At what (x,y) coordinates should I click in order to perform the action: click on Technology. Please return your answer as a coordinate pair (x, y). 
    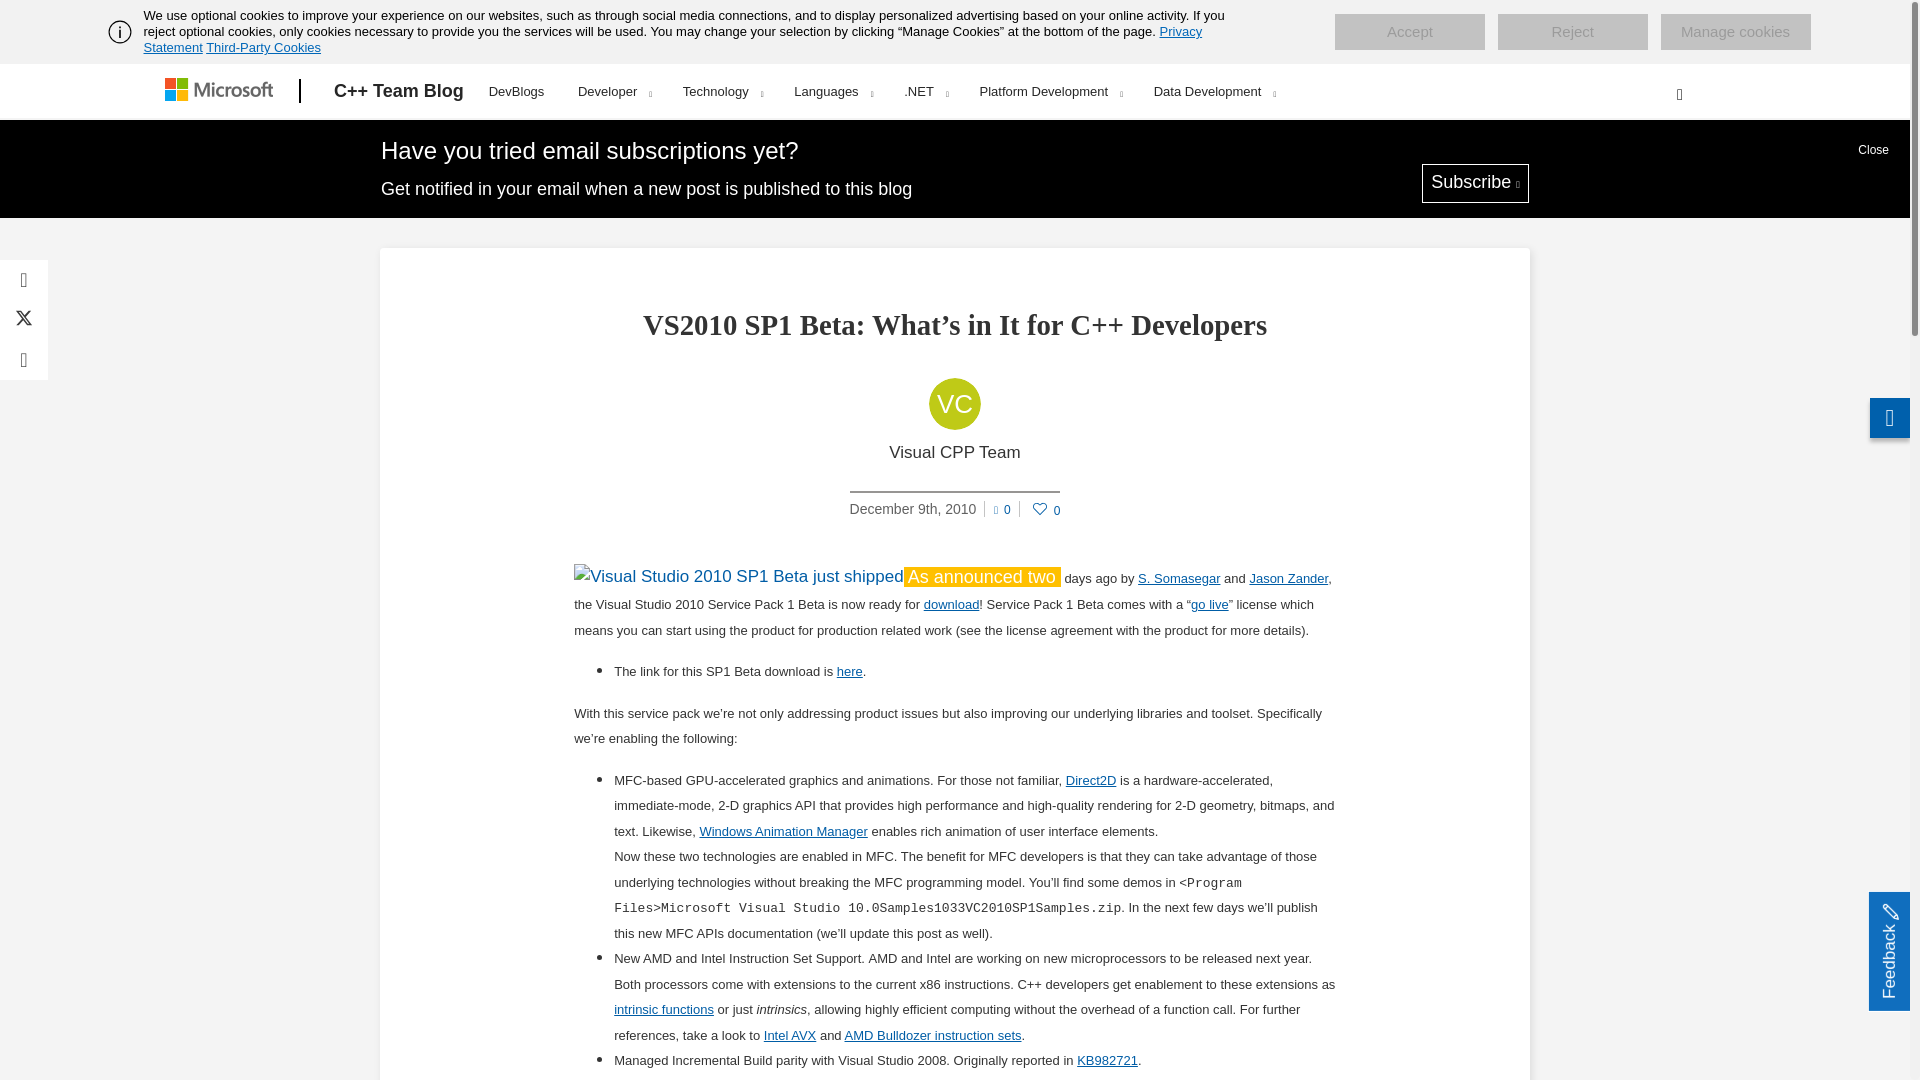
    Looking at the image, I should click on (722, 91).